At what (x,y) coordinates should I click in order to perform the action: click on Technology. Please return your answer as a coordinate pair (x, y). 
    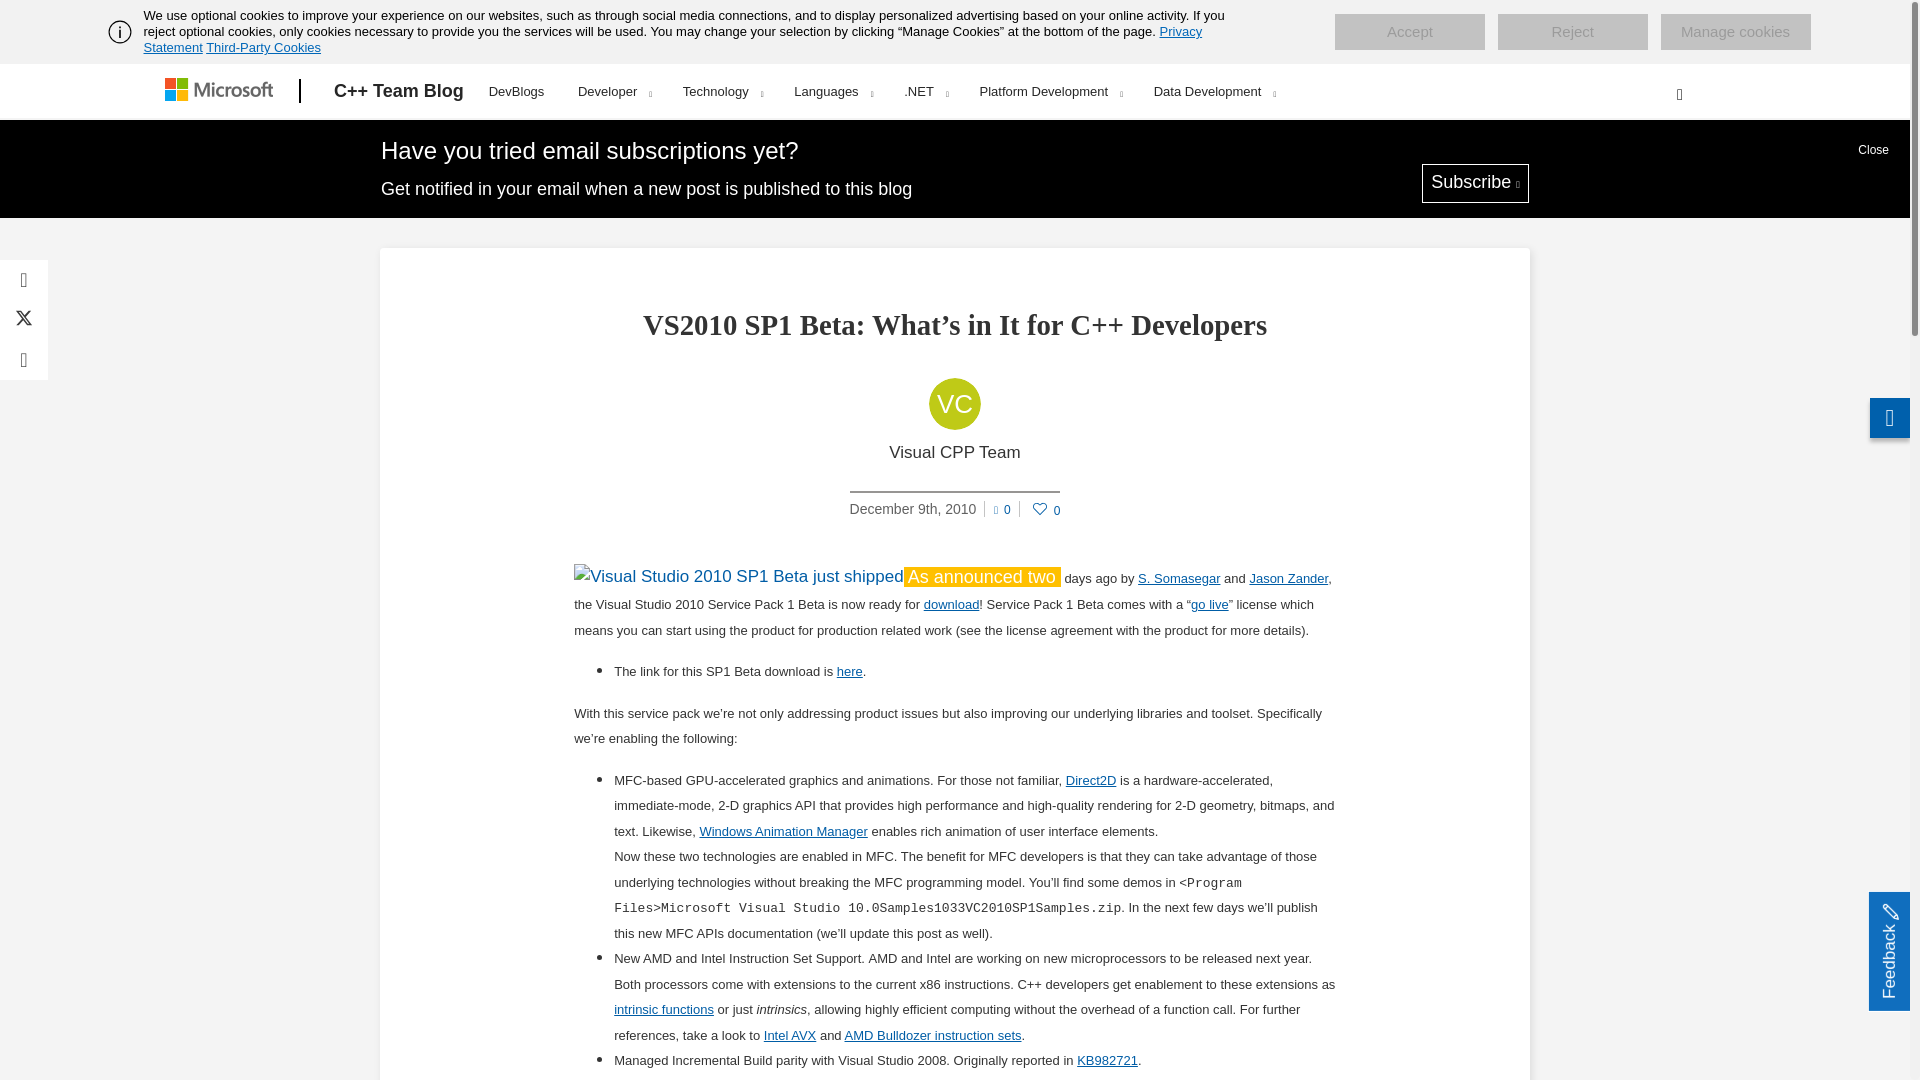
    Looking at the image, I should click on (722, 91).